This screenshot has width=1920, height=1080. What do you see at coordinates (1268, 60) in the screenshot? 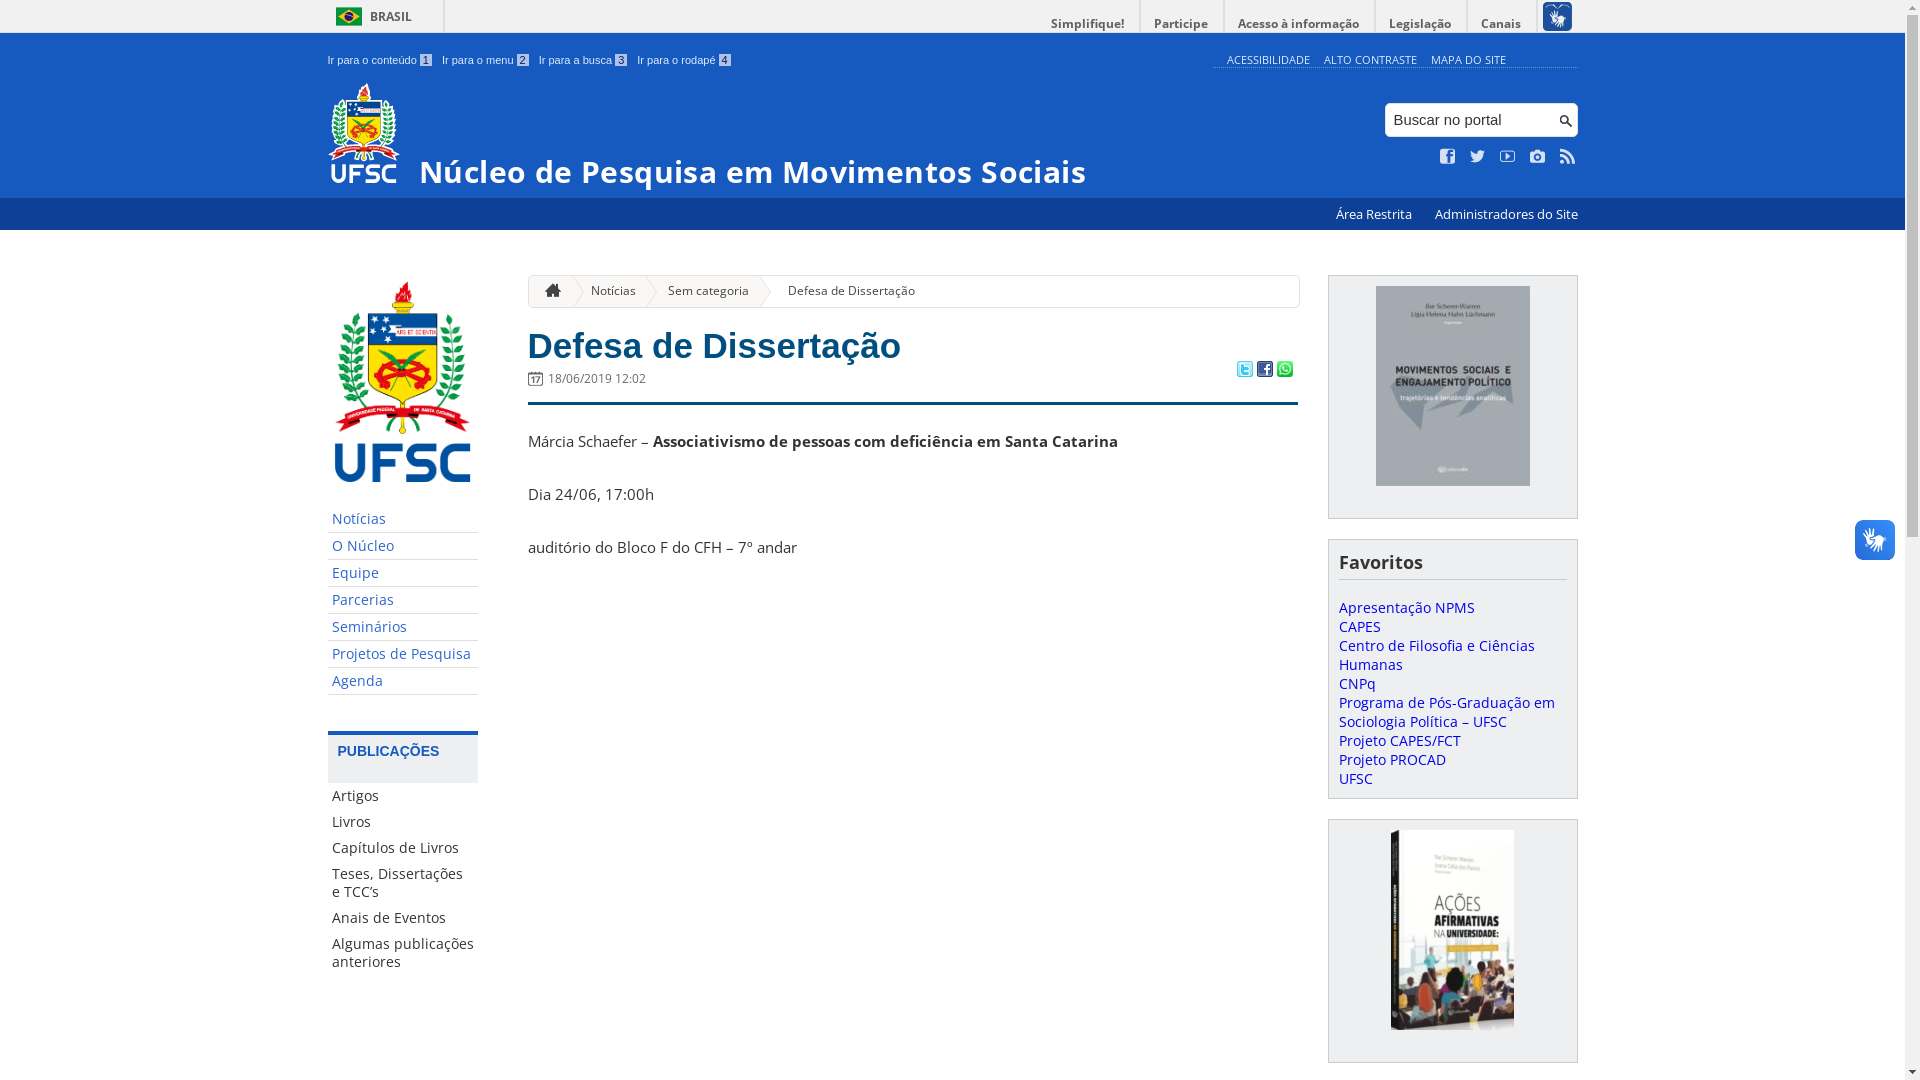
I see `ACESSIBILIDADE` at bounding box center [1268, 60].